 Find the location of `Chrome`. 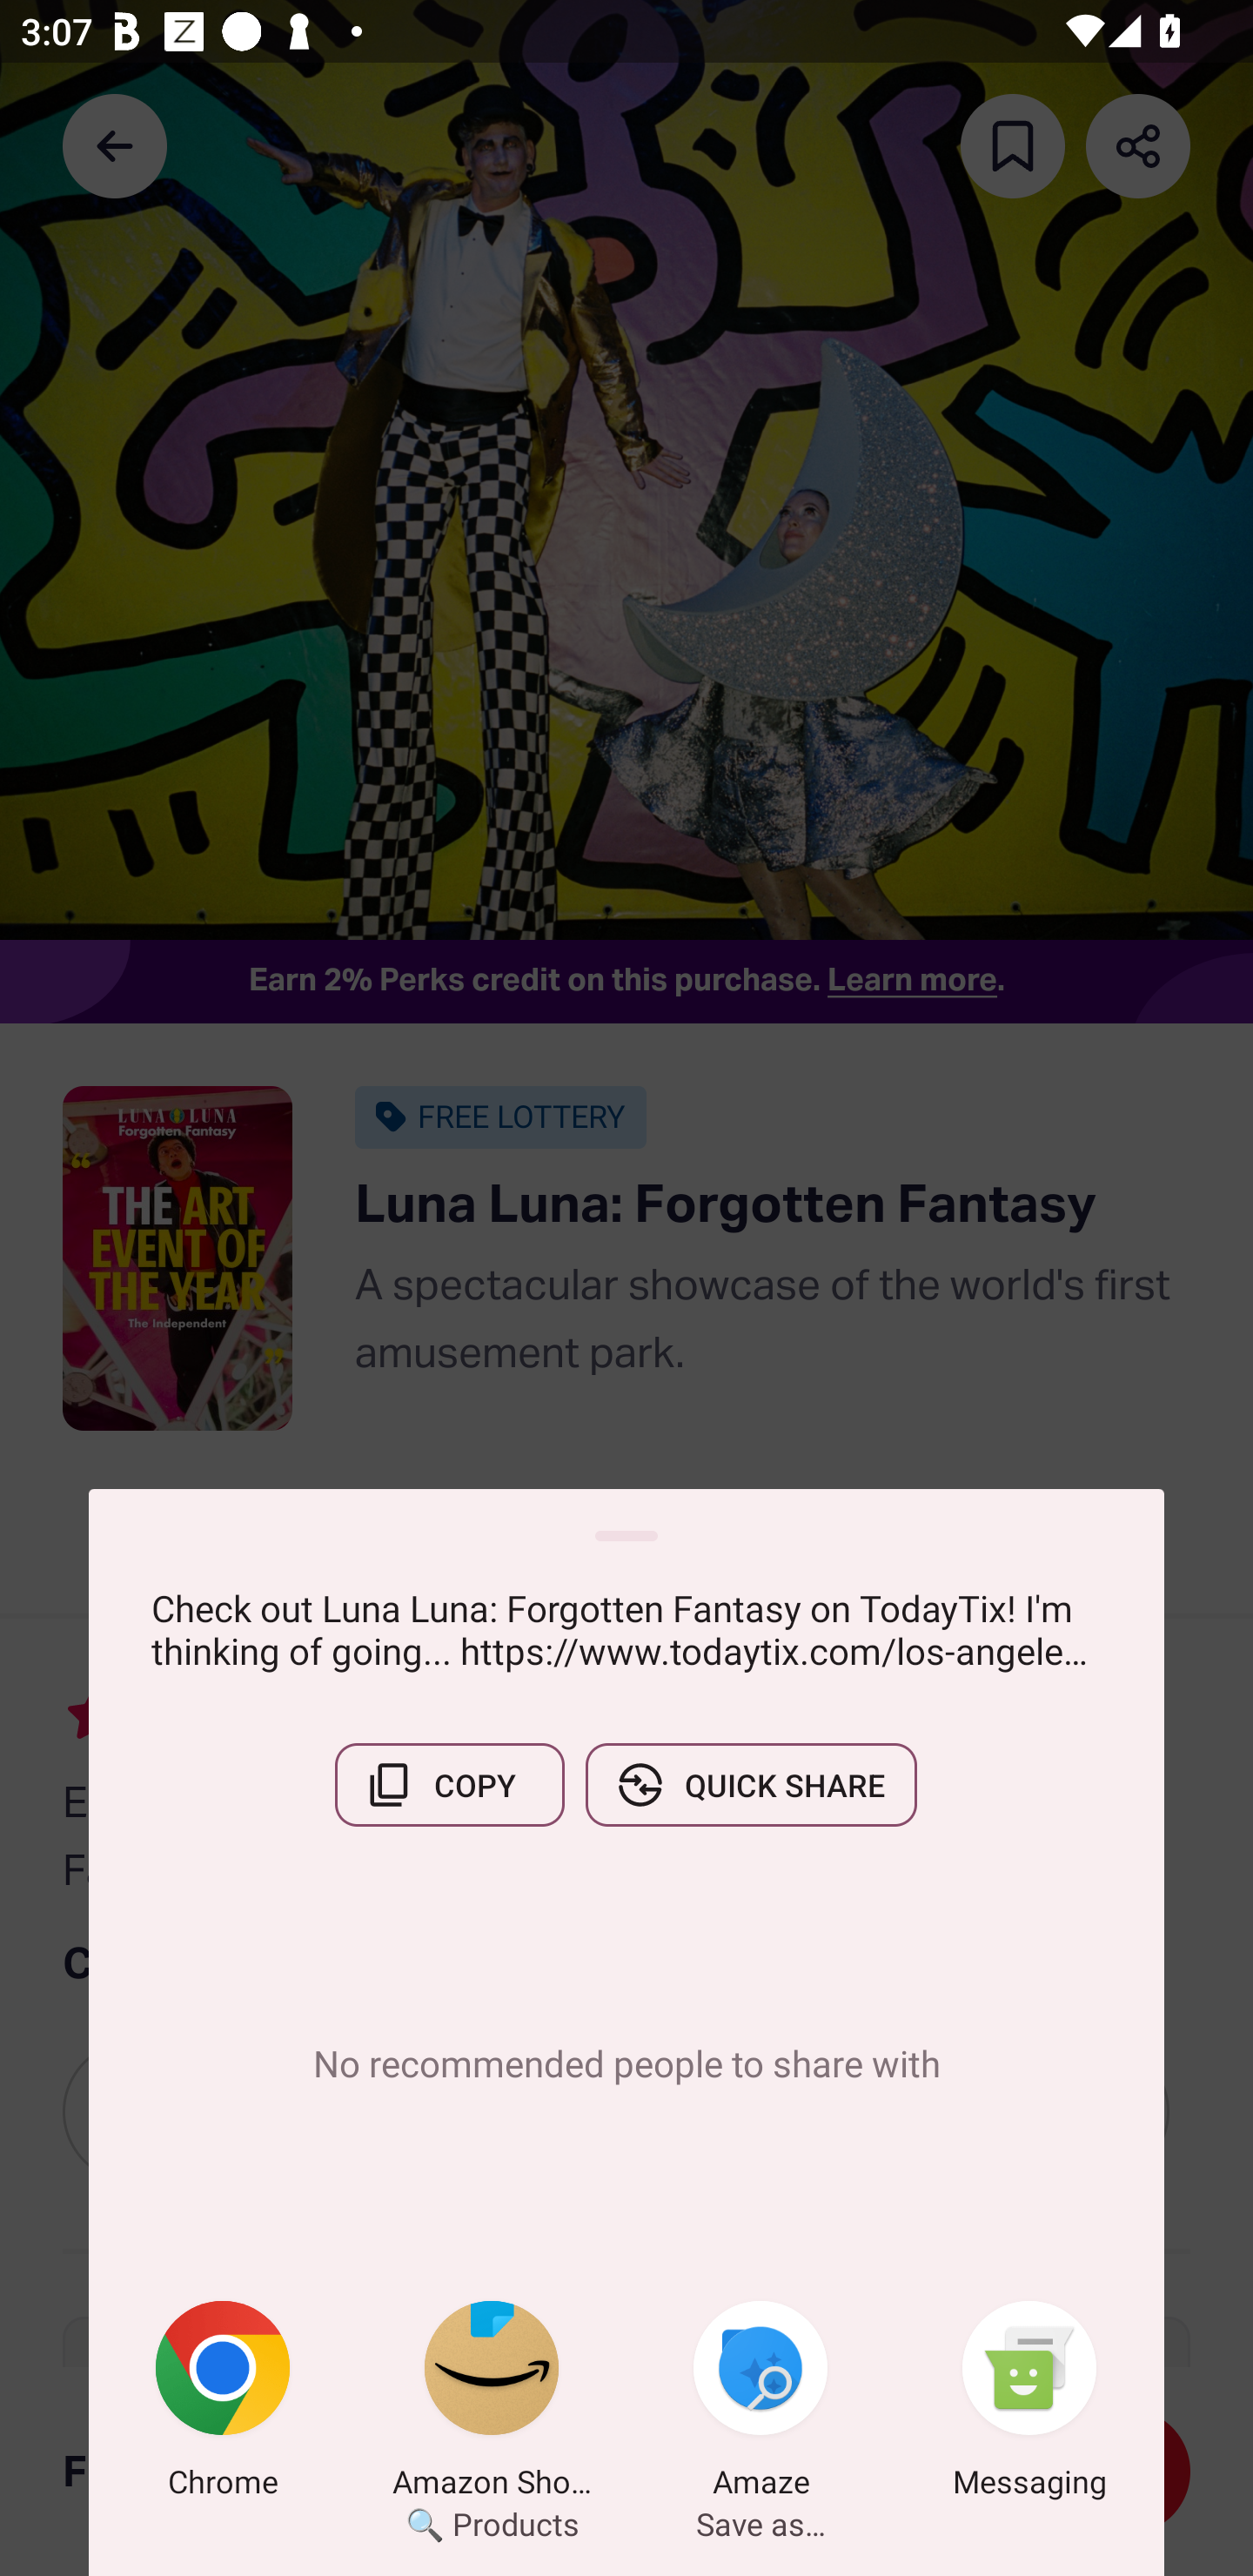

Chrome is located at coordinates (223, 2405).